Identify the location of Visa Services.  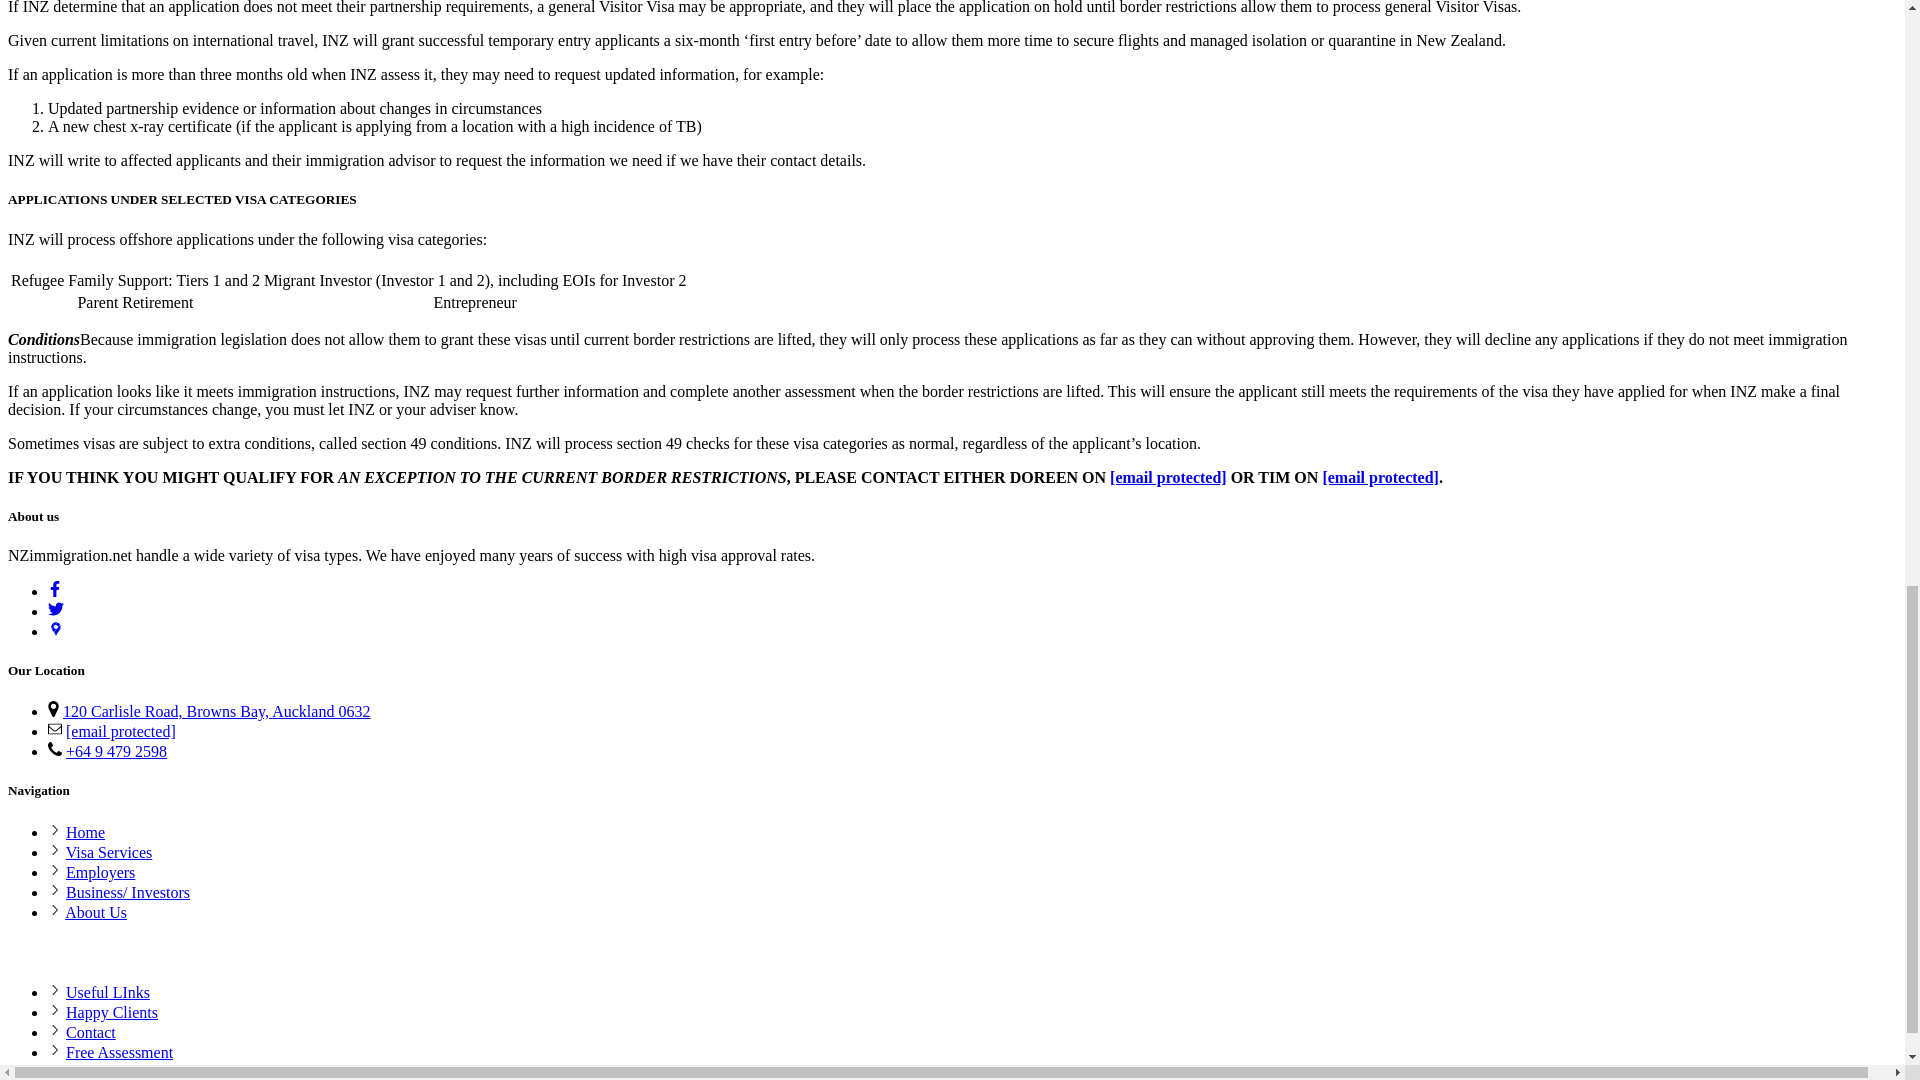
(109, 852).